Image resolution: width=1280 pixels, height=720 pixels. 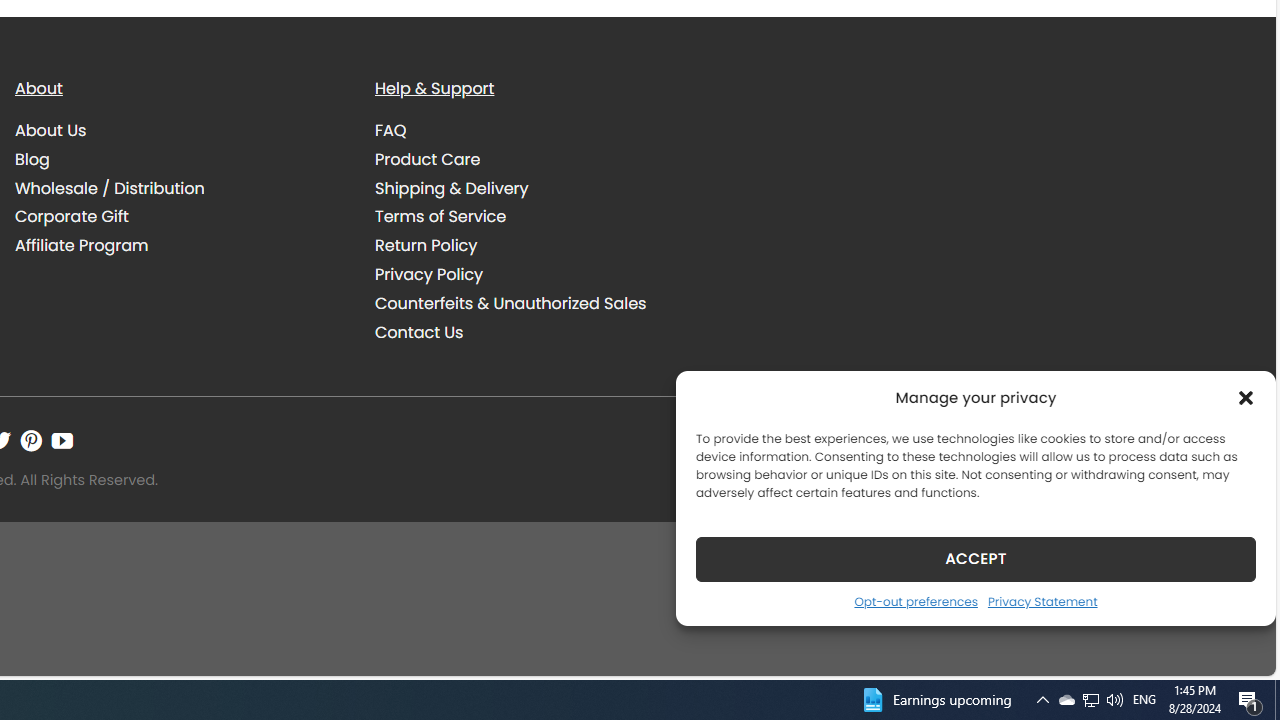 What do you see at coordinates (452, 188) in the screenshot?
I see `Shipping & Delivery` at bounding box center [452, 188].